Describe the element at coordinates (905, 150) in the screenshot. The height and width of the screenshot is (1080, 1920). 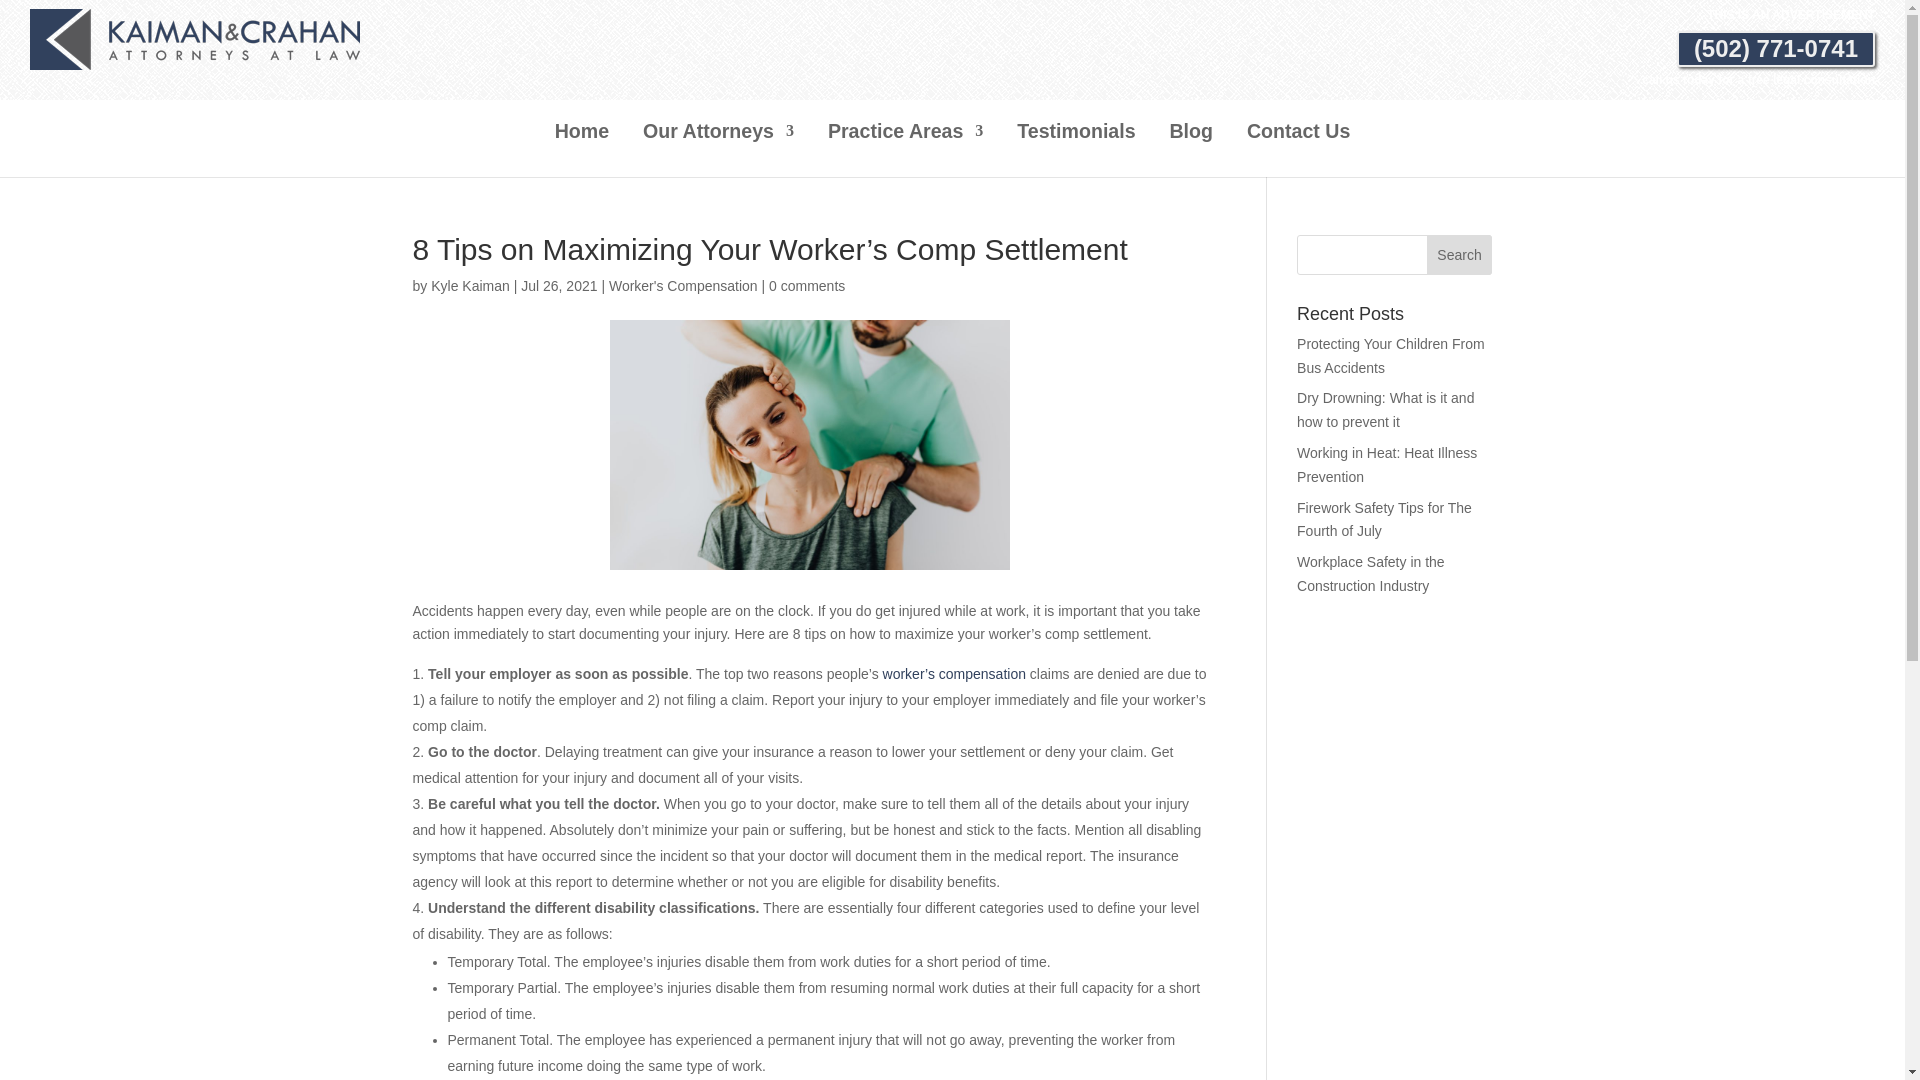
I see `Practice Areas` at that location.